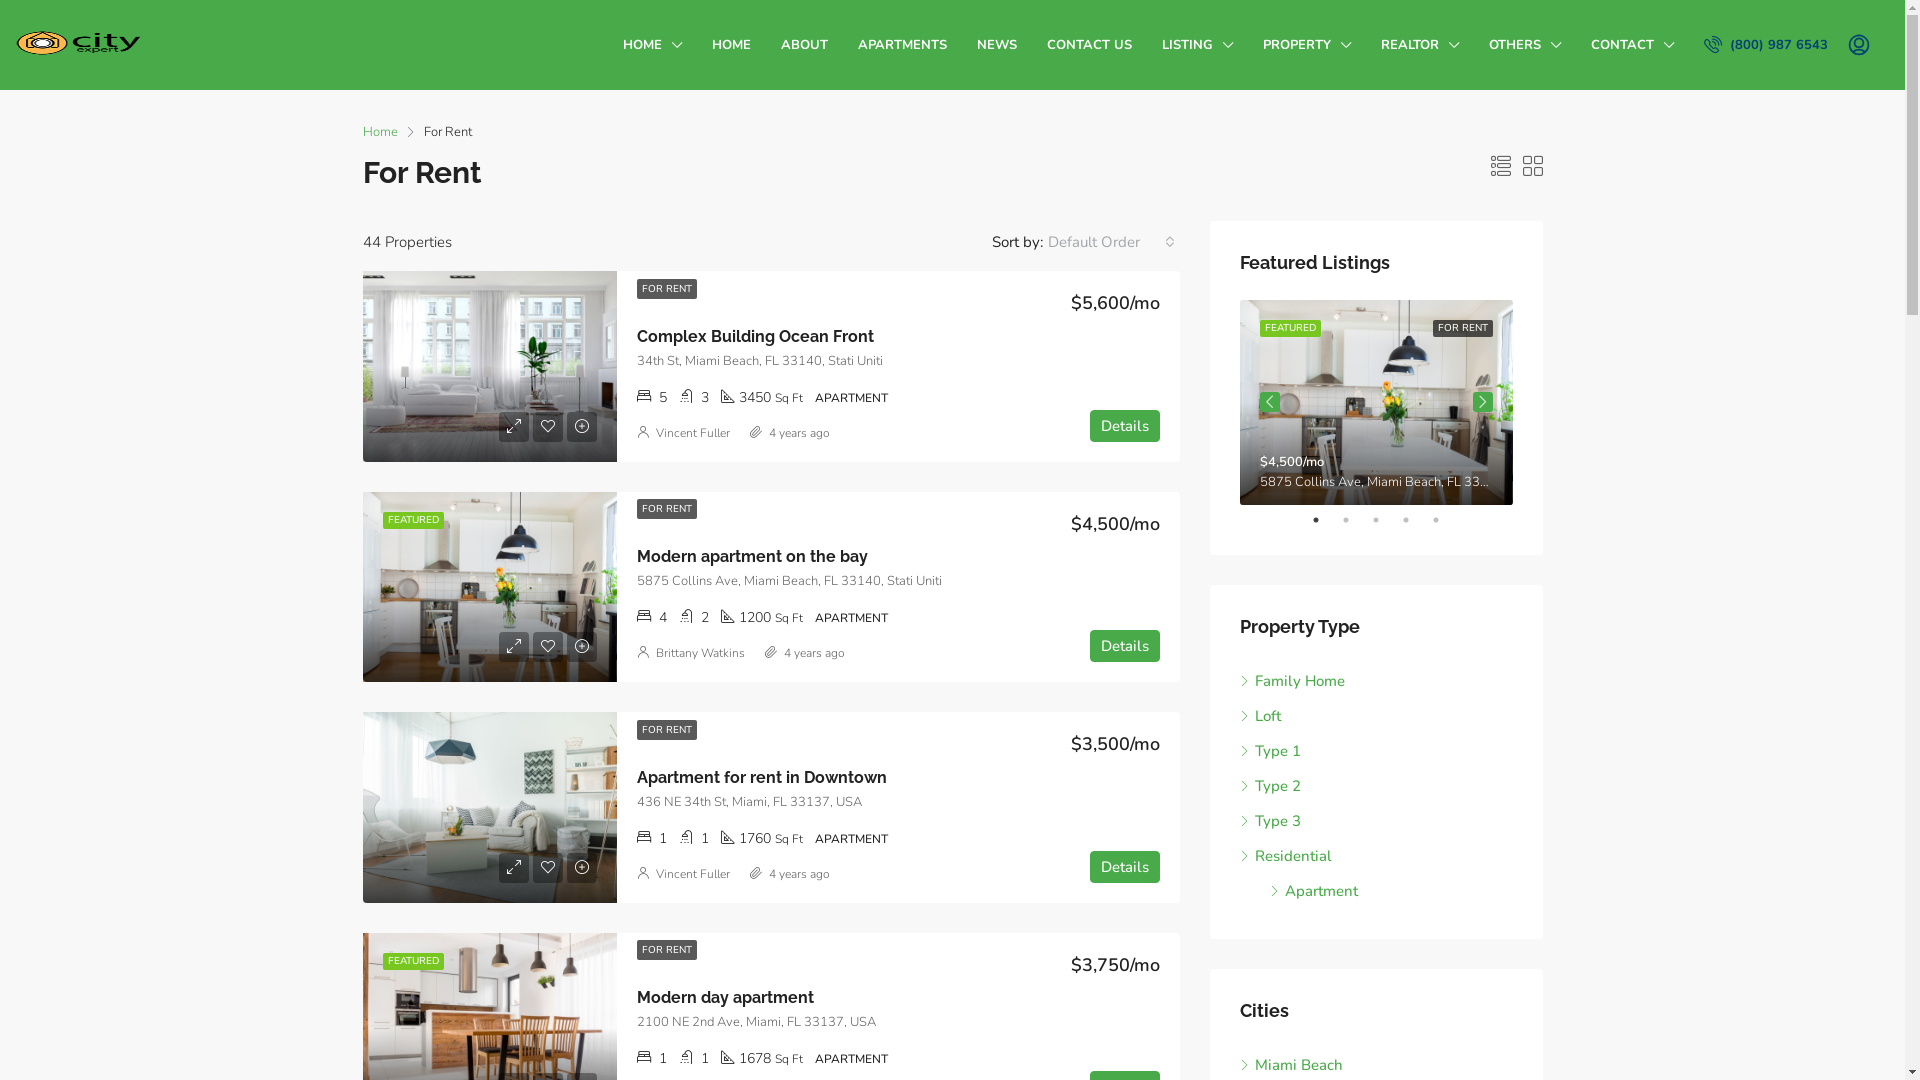  Describe the element at coordinates (1270, 786) in the screenshot. I see `Type 2` at that location.